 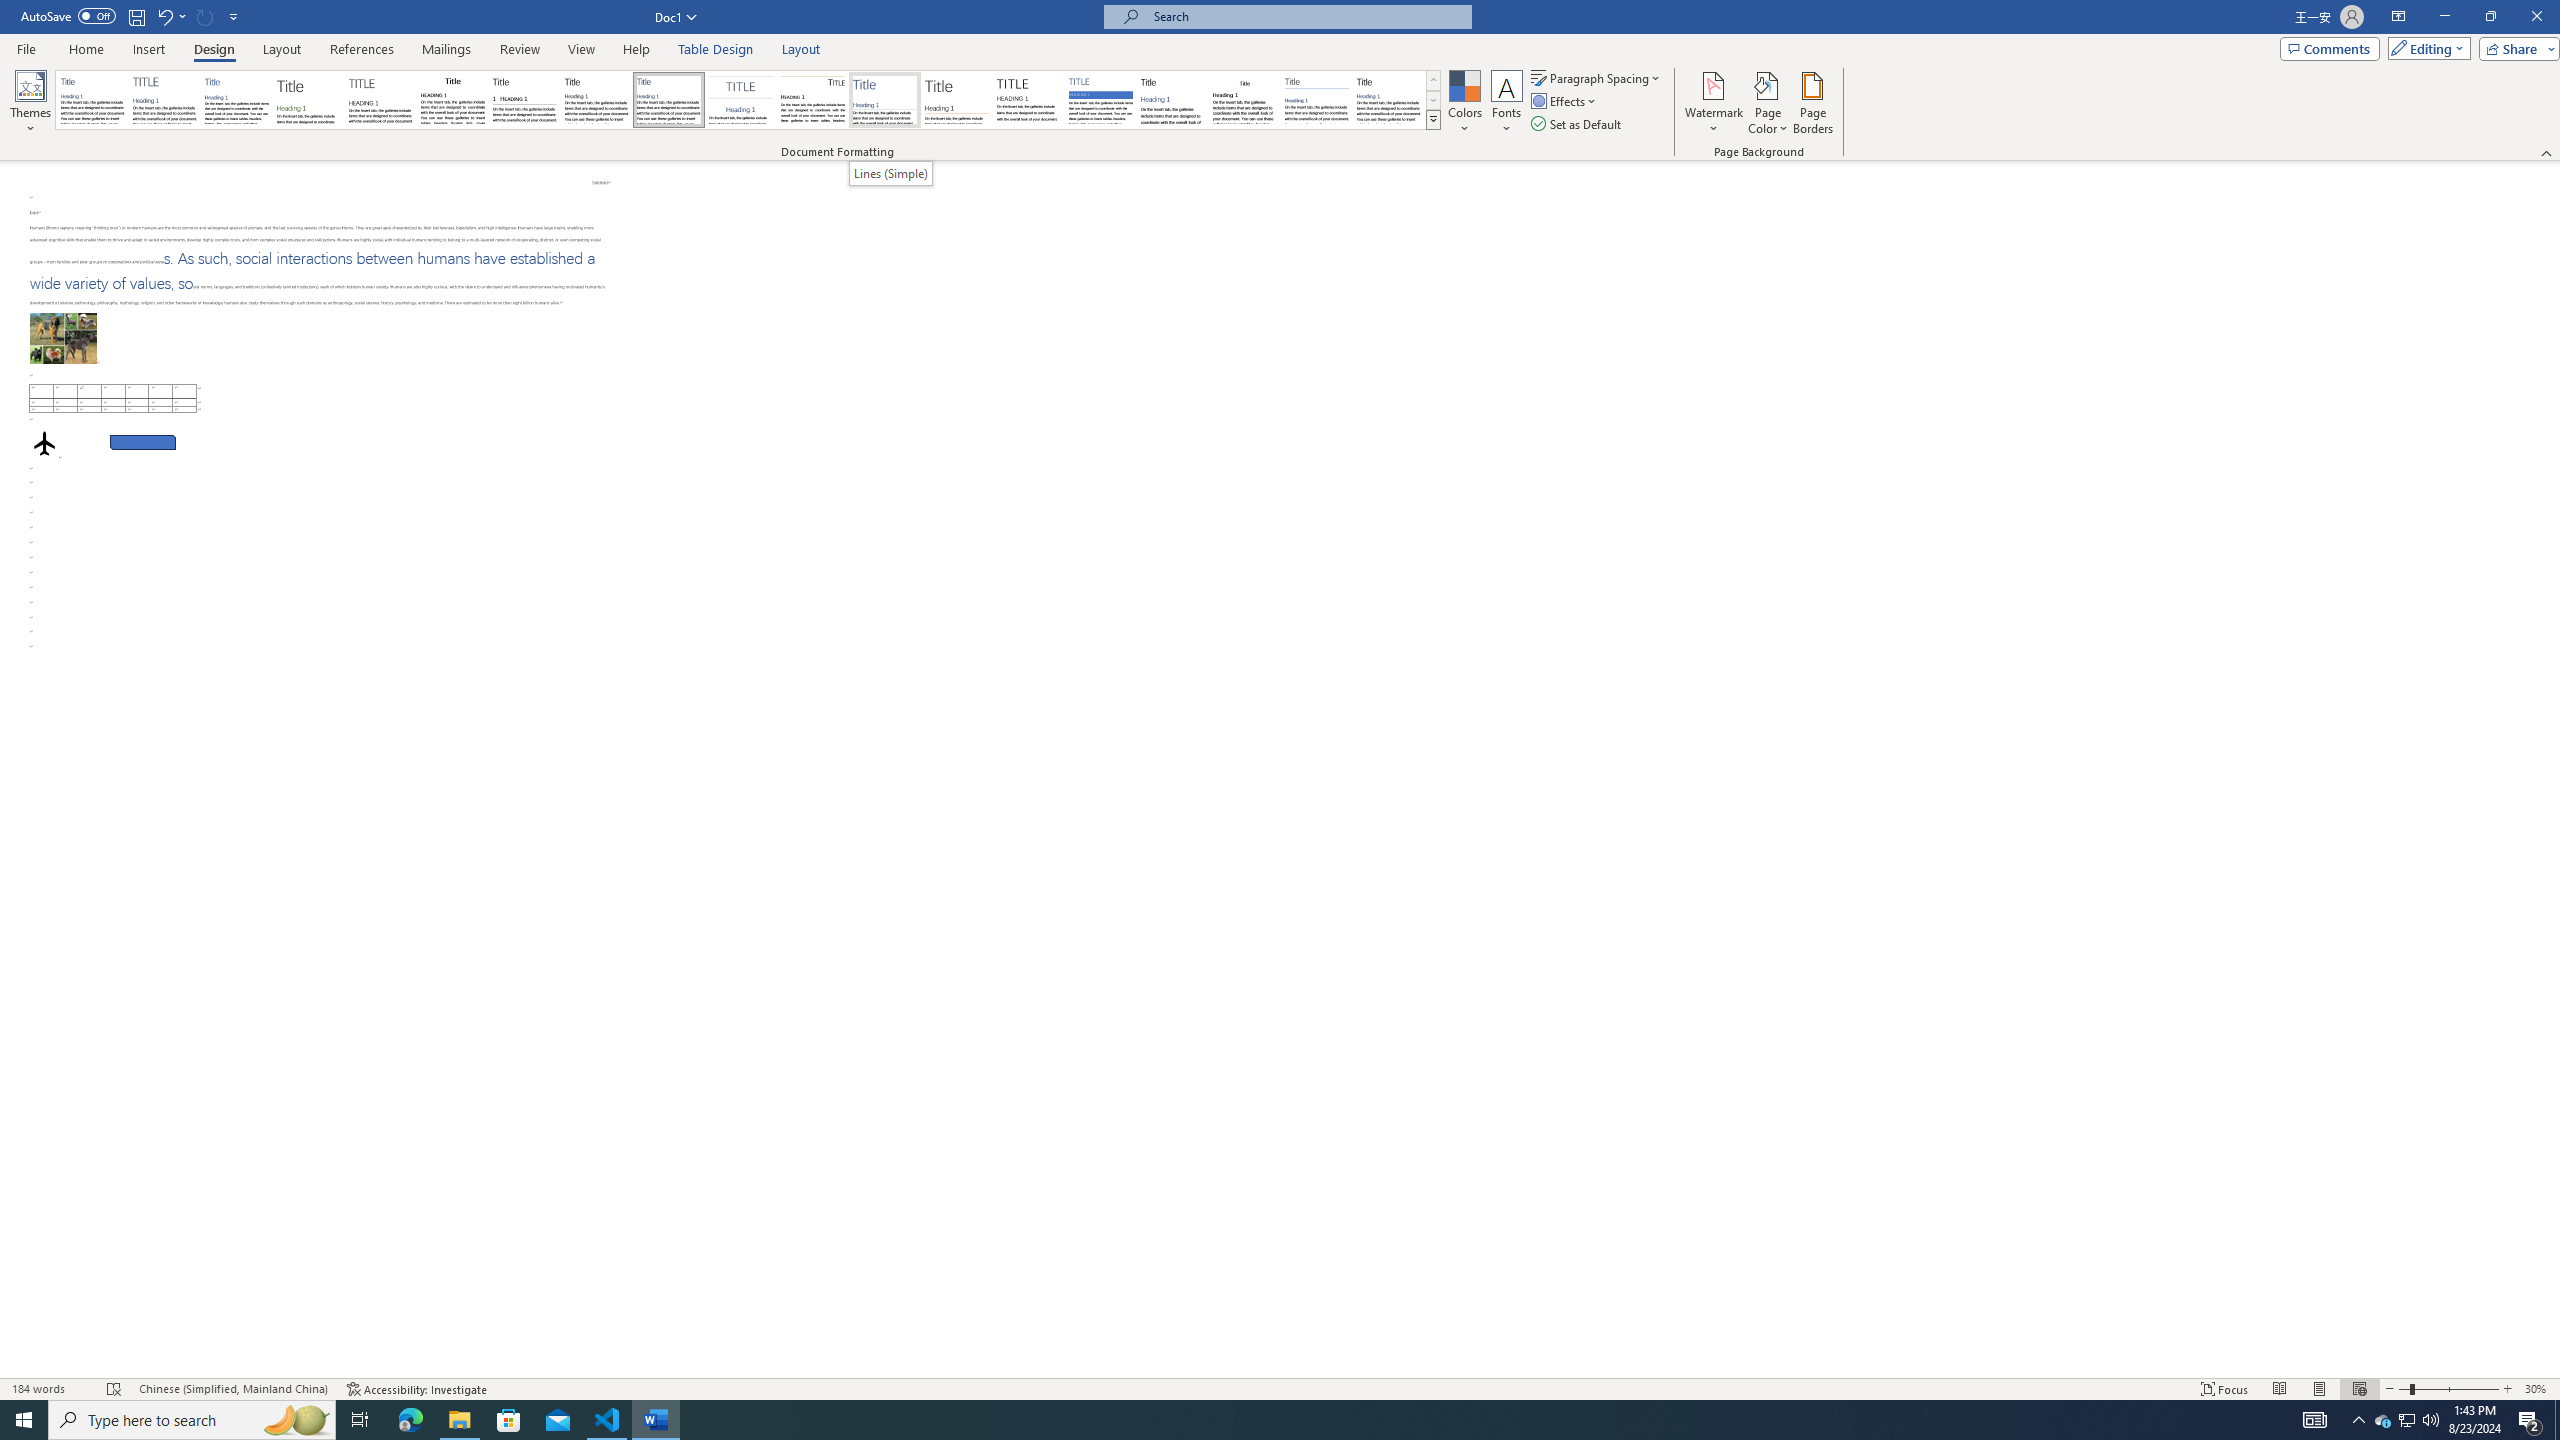 I want to click on Lines (Distinctive), so click(x=814, y=100).